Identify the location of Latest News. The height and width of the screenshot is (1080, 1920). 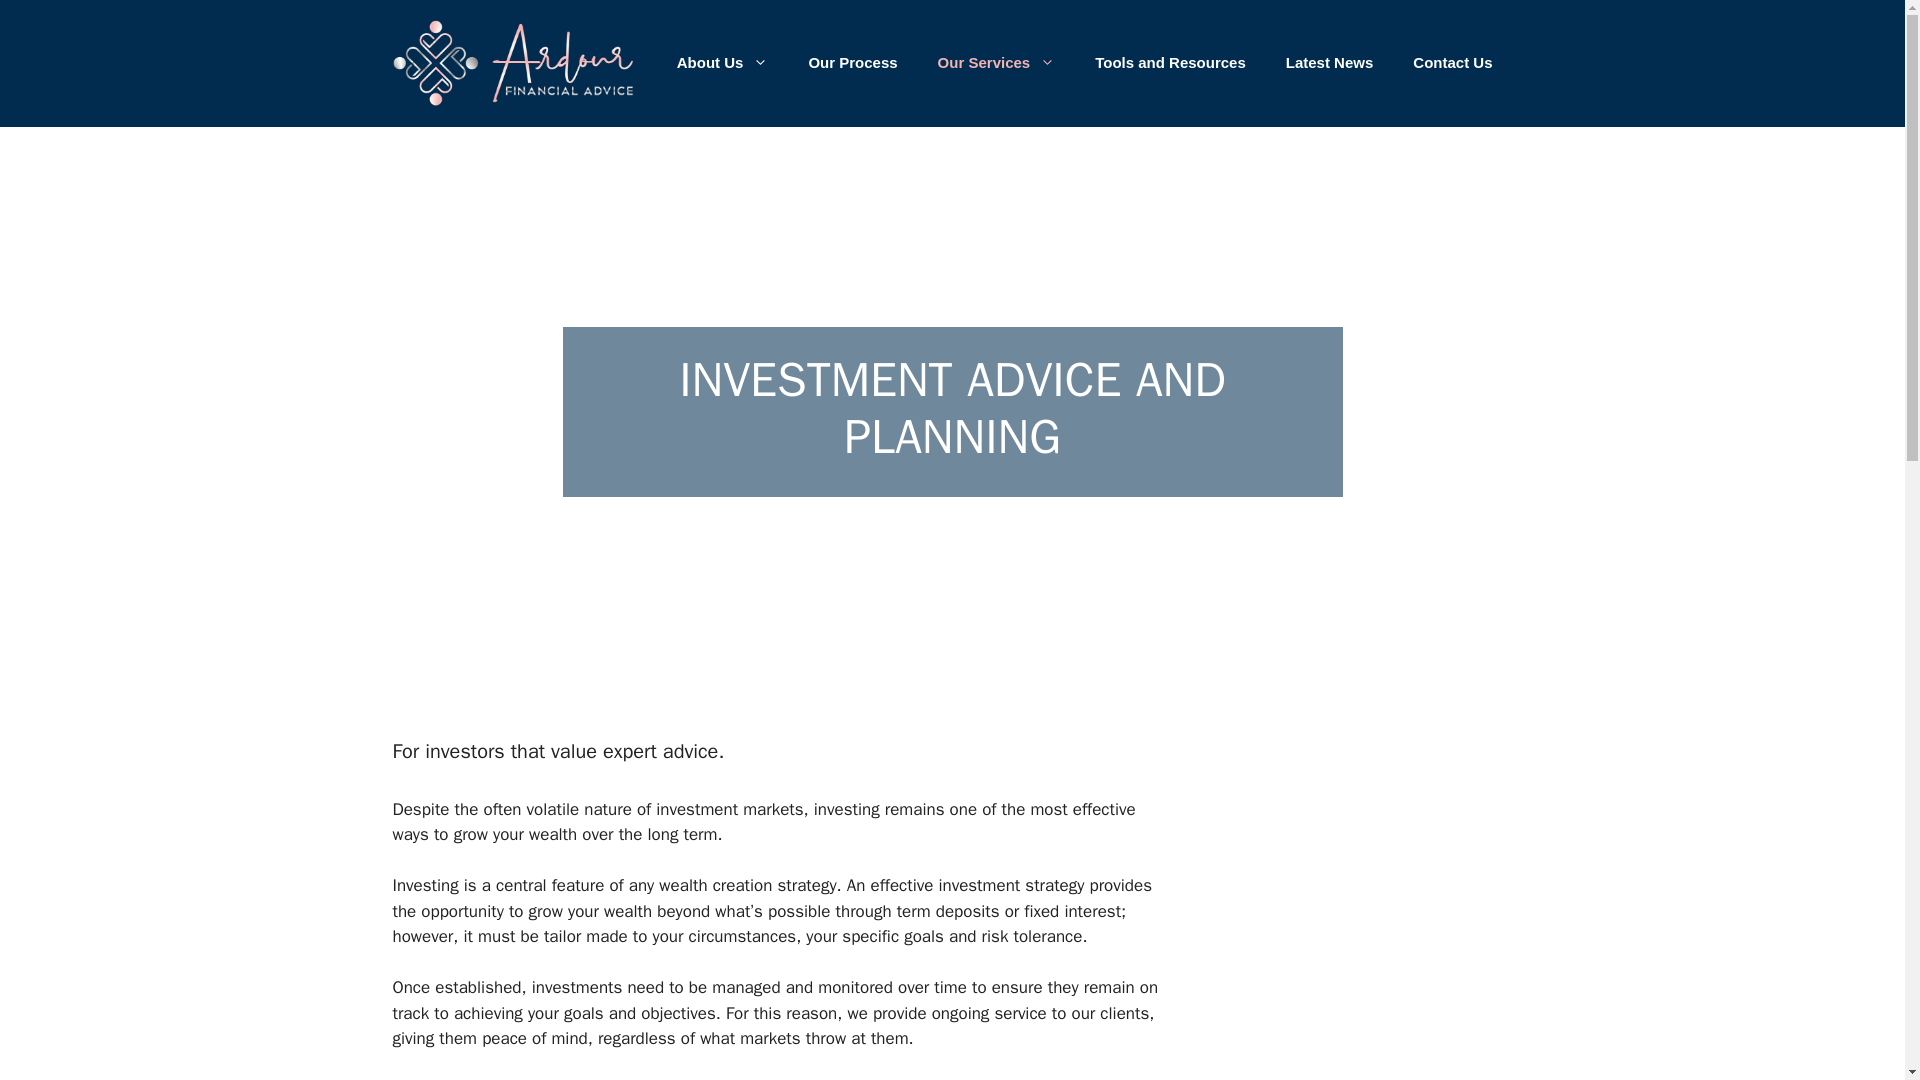
(1329, 62).